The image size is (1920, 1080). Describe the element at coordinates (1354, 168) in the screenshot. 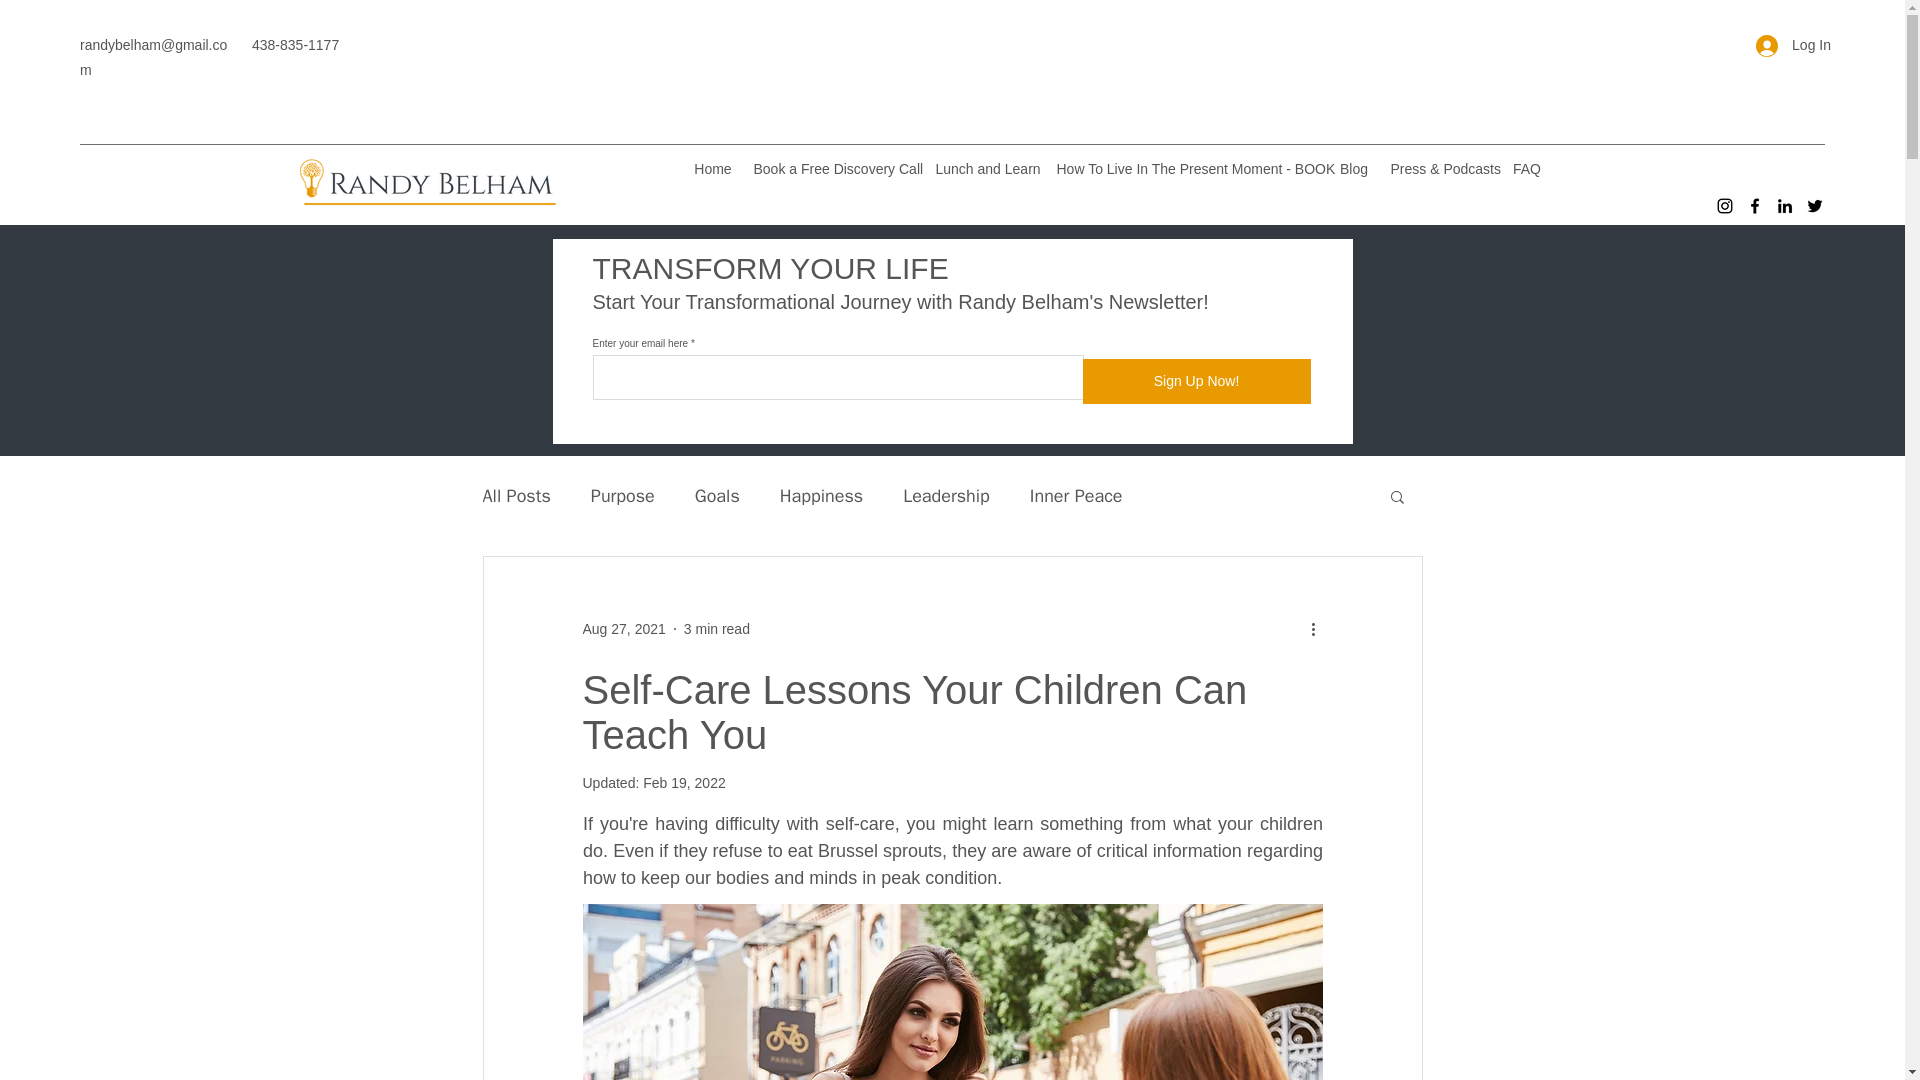

I see `Blog` at that location.